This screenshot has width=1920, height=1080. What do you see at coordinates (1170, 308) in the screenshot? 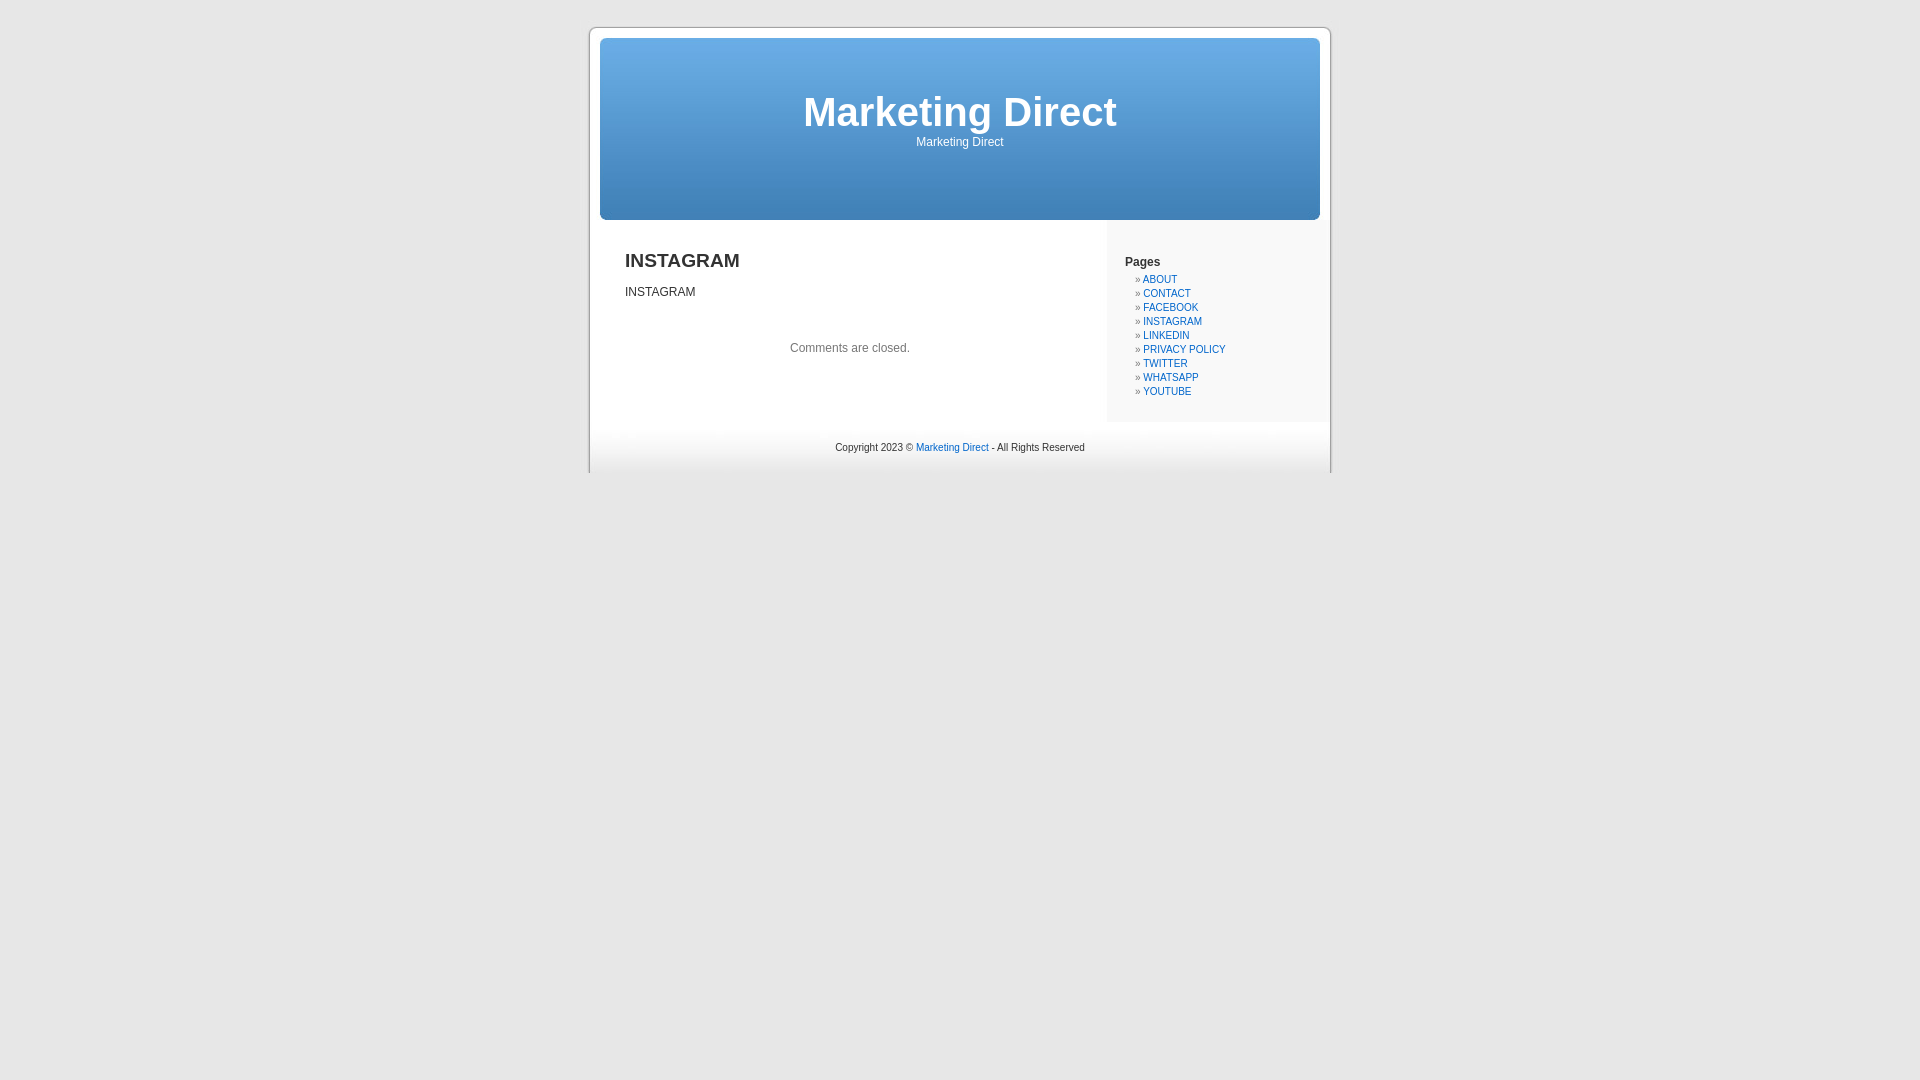
I see `FACEBOOK` at bounding box center [1170, 308].